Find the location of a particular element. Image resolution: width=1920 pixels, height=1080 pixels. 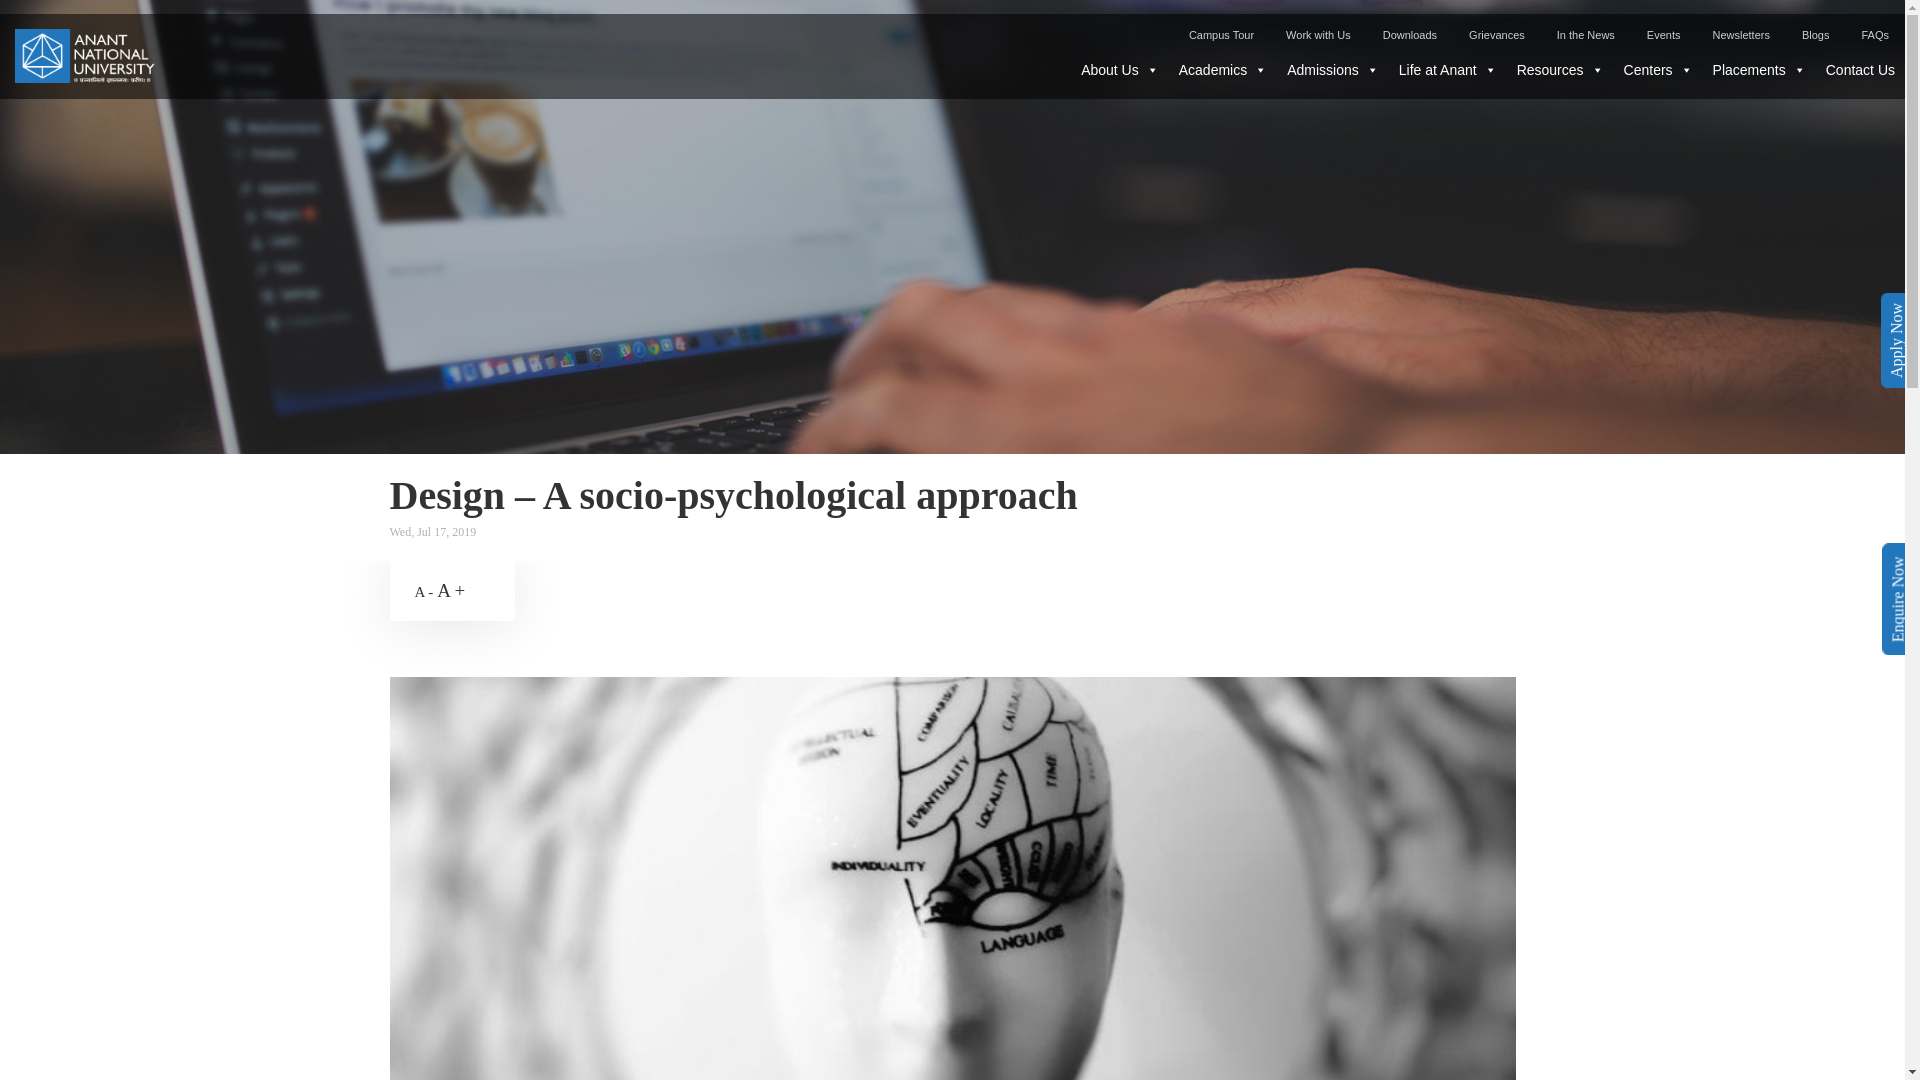

Grievances is located at coordinates (1497, 29).